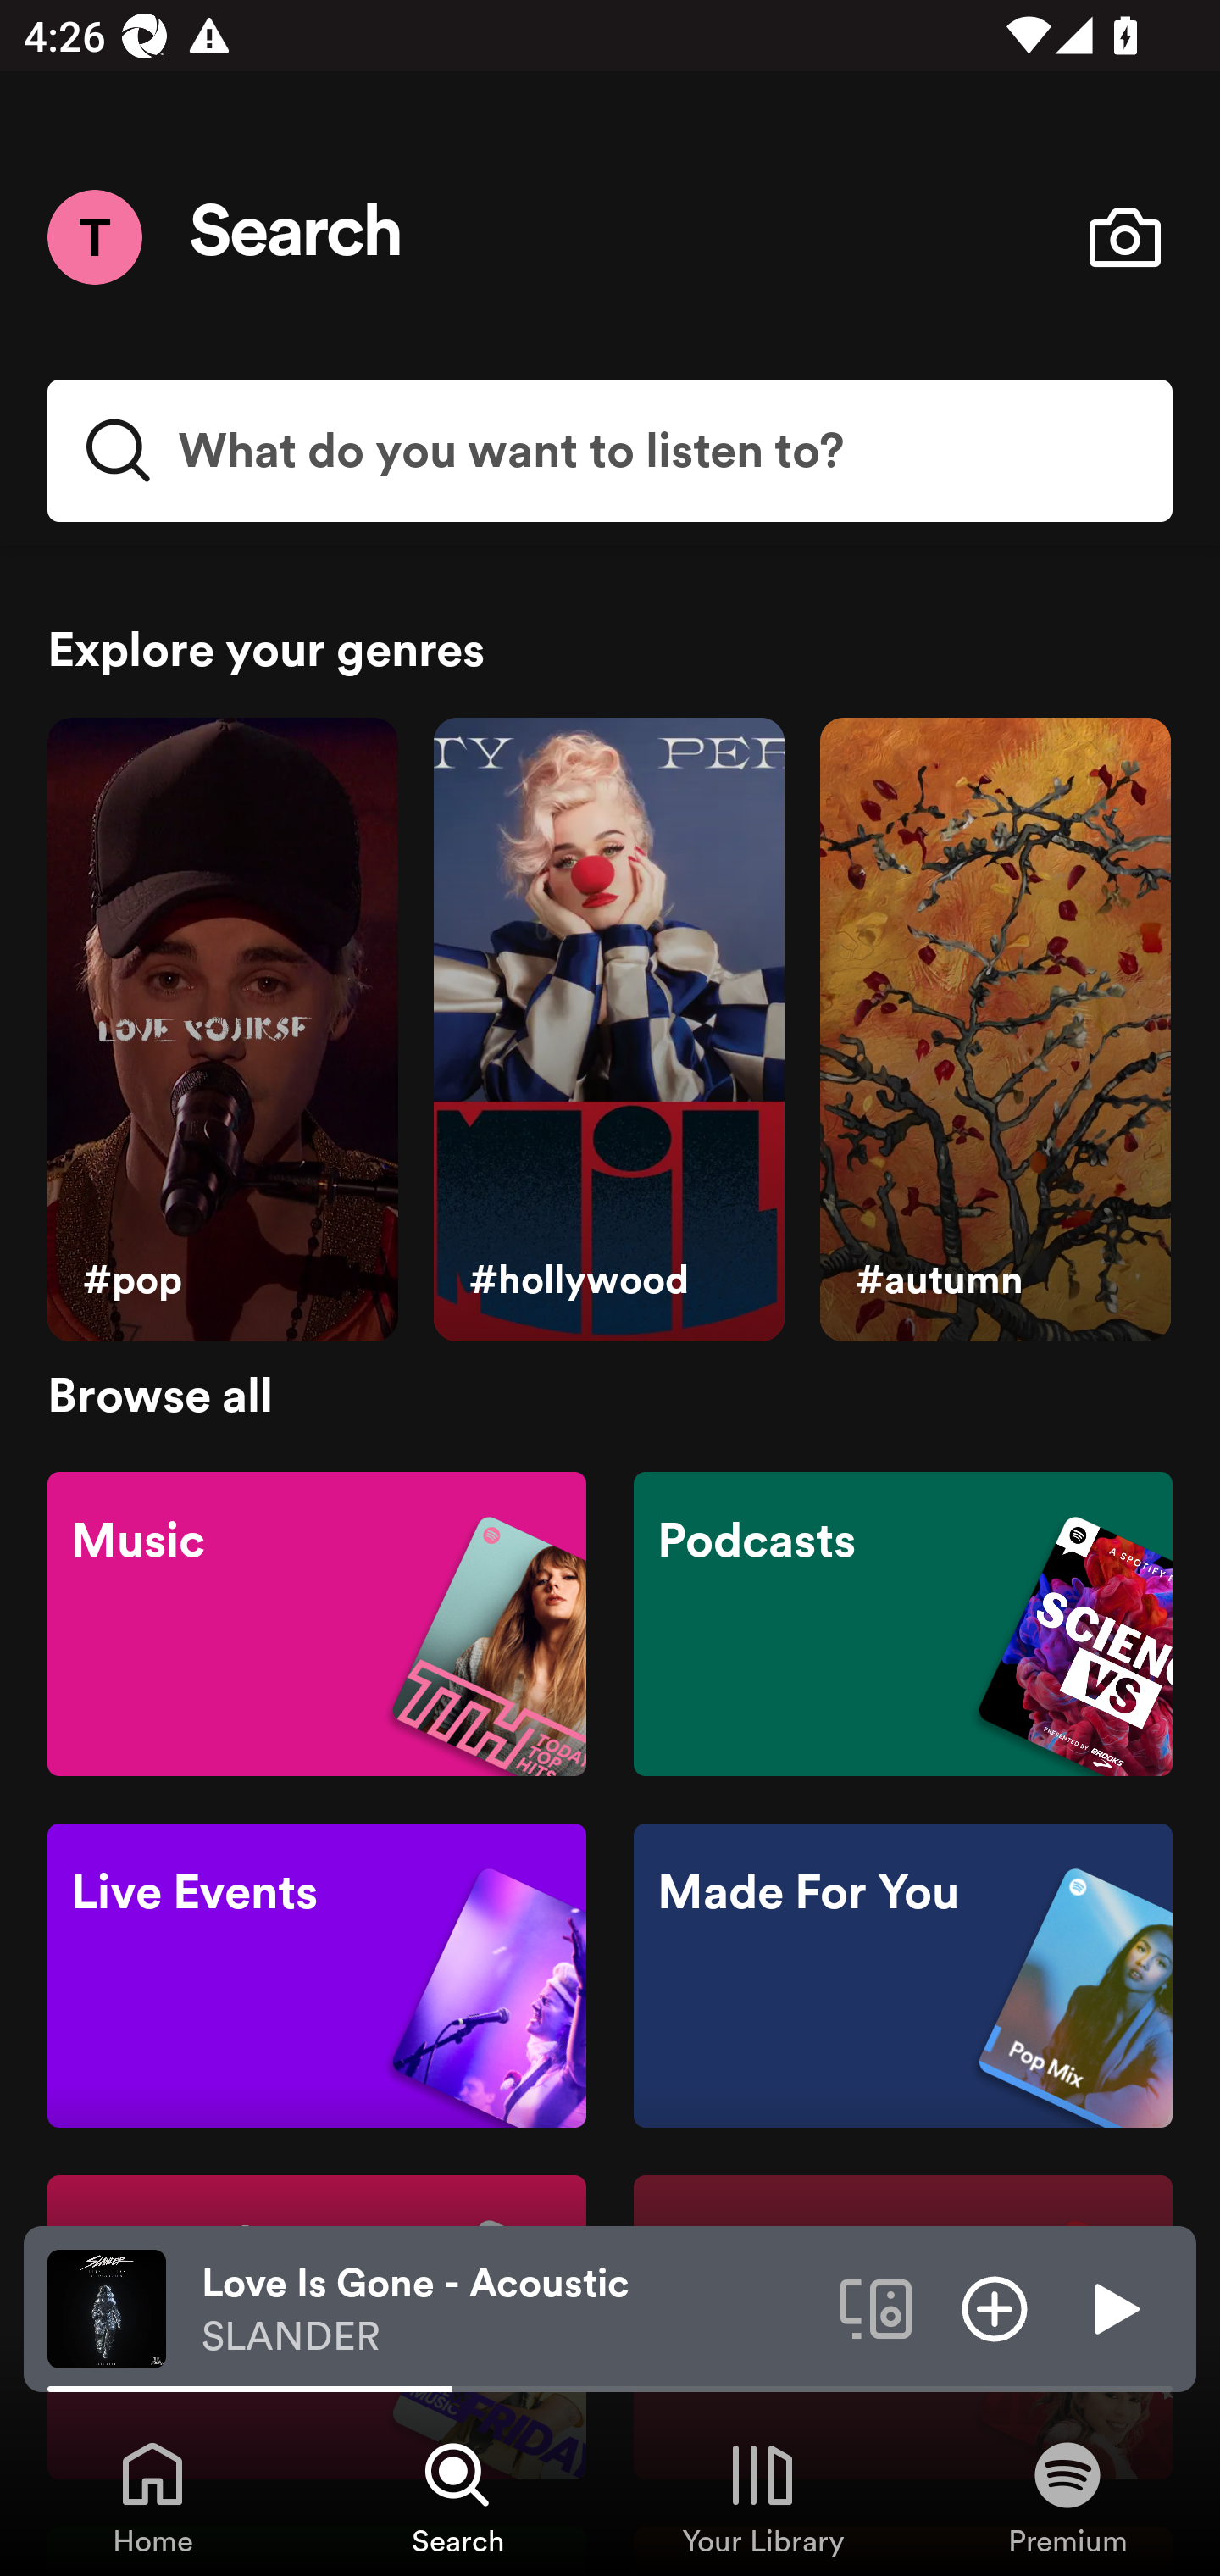 The image size is (1220, 2576). I want to click on #pop, so click(222, 1030).